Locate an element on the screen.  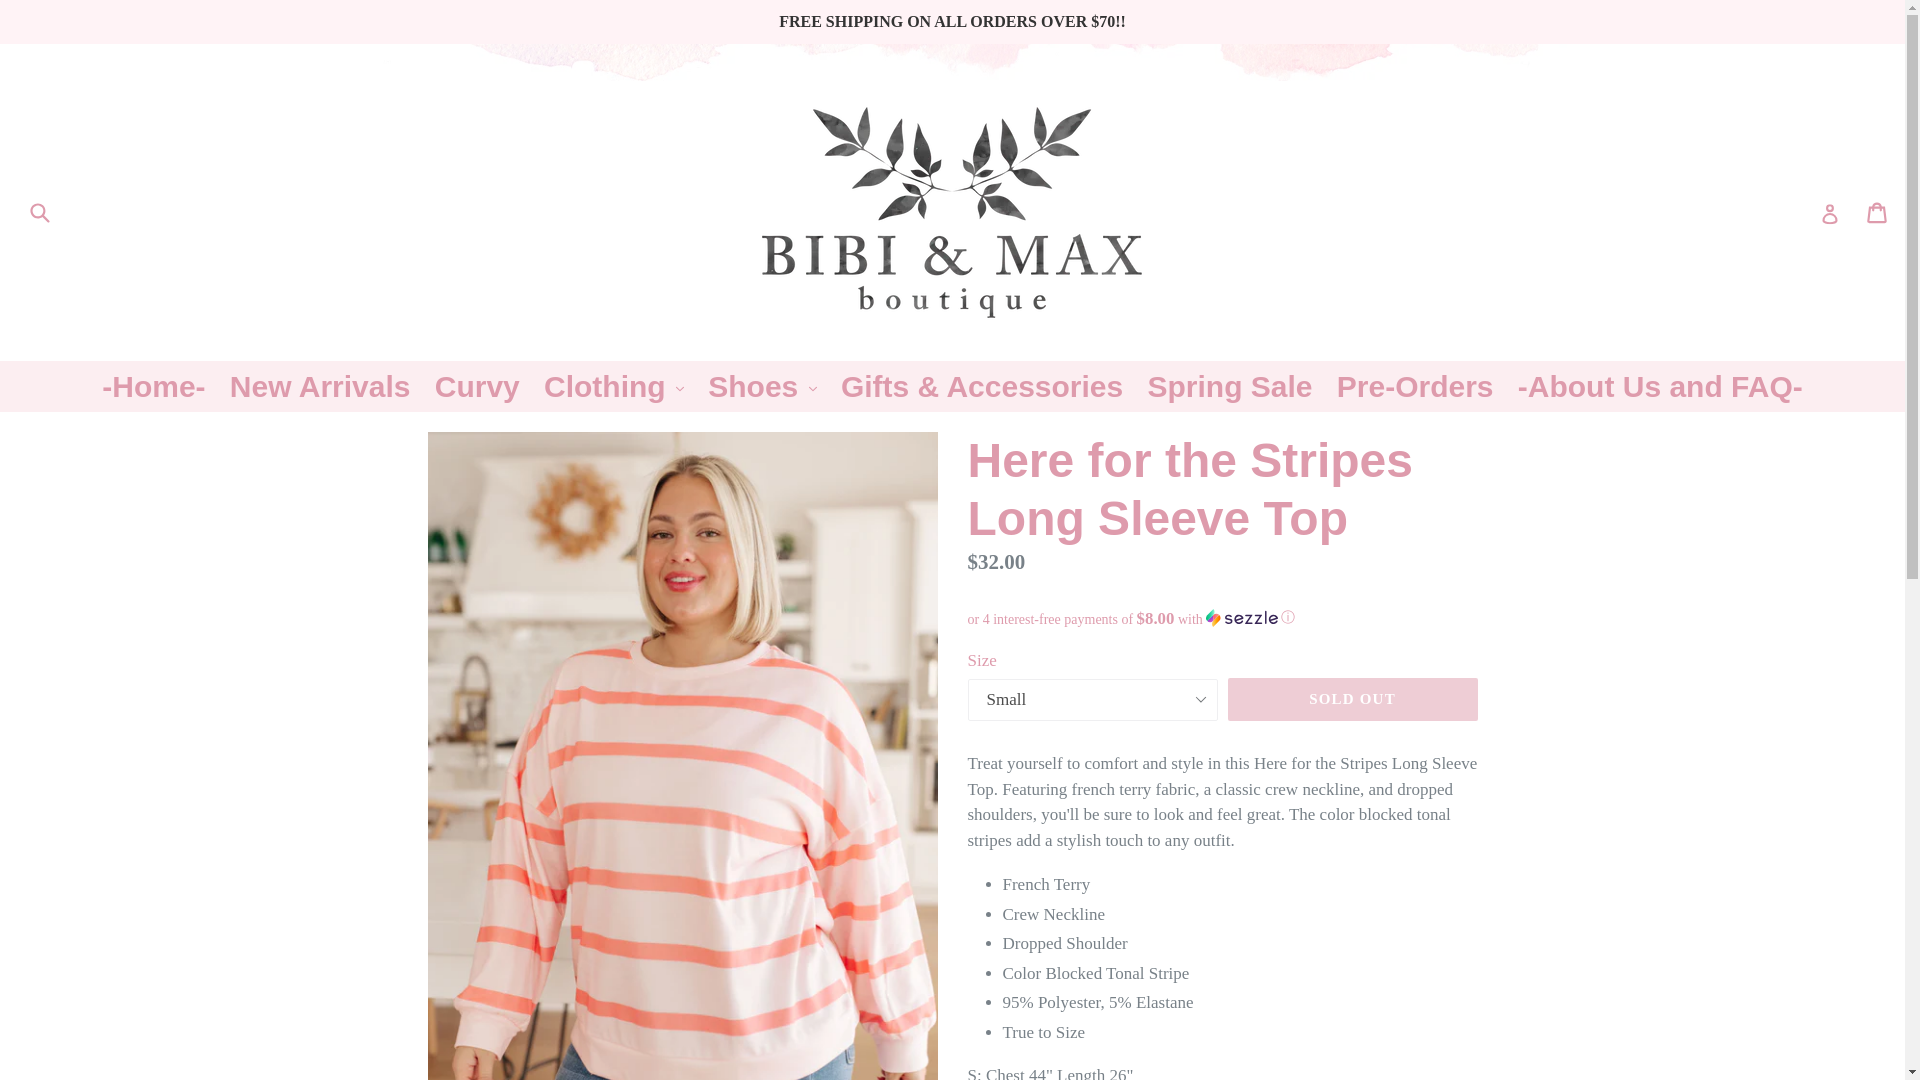
New Arrivals is located at coordinates (320, 386).